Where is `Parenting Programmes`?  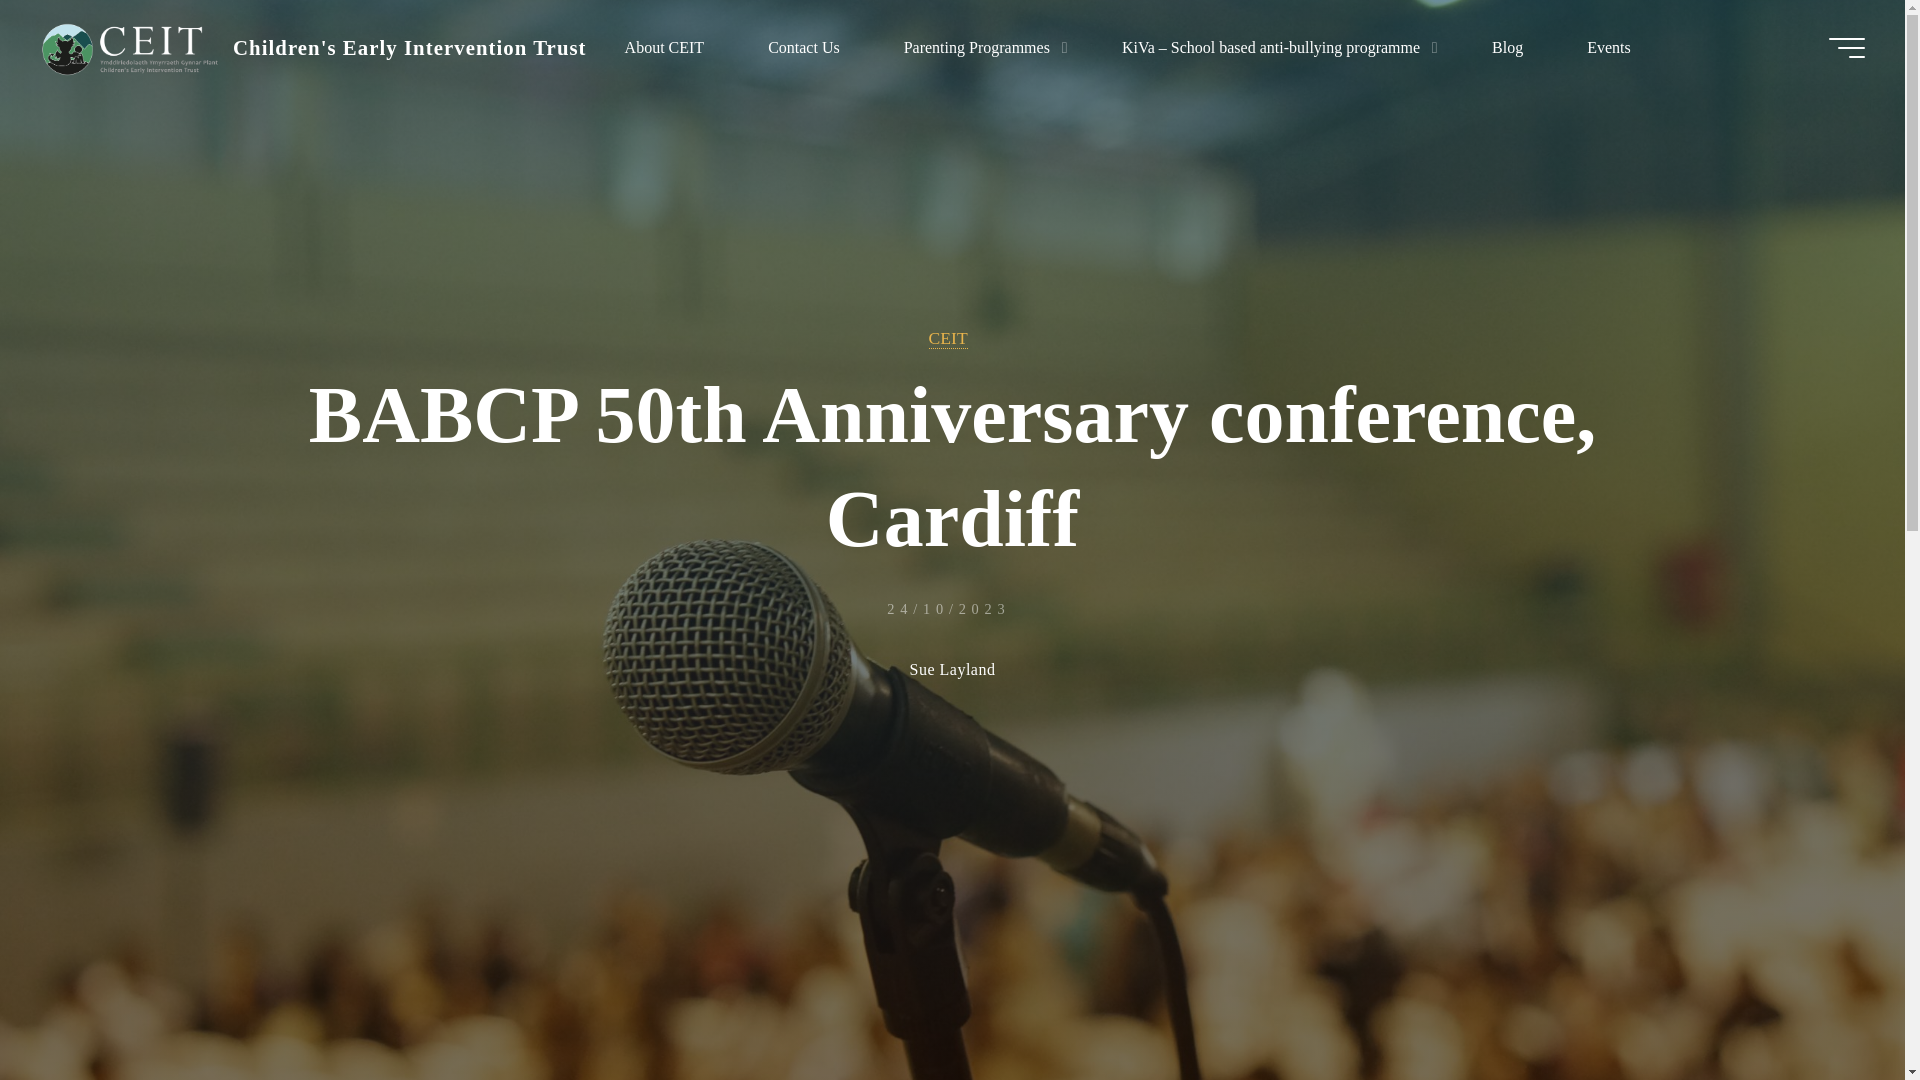
Parenting Programmes is located at coordinates (980, 47).